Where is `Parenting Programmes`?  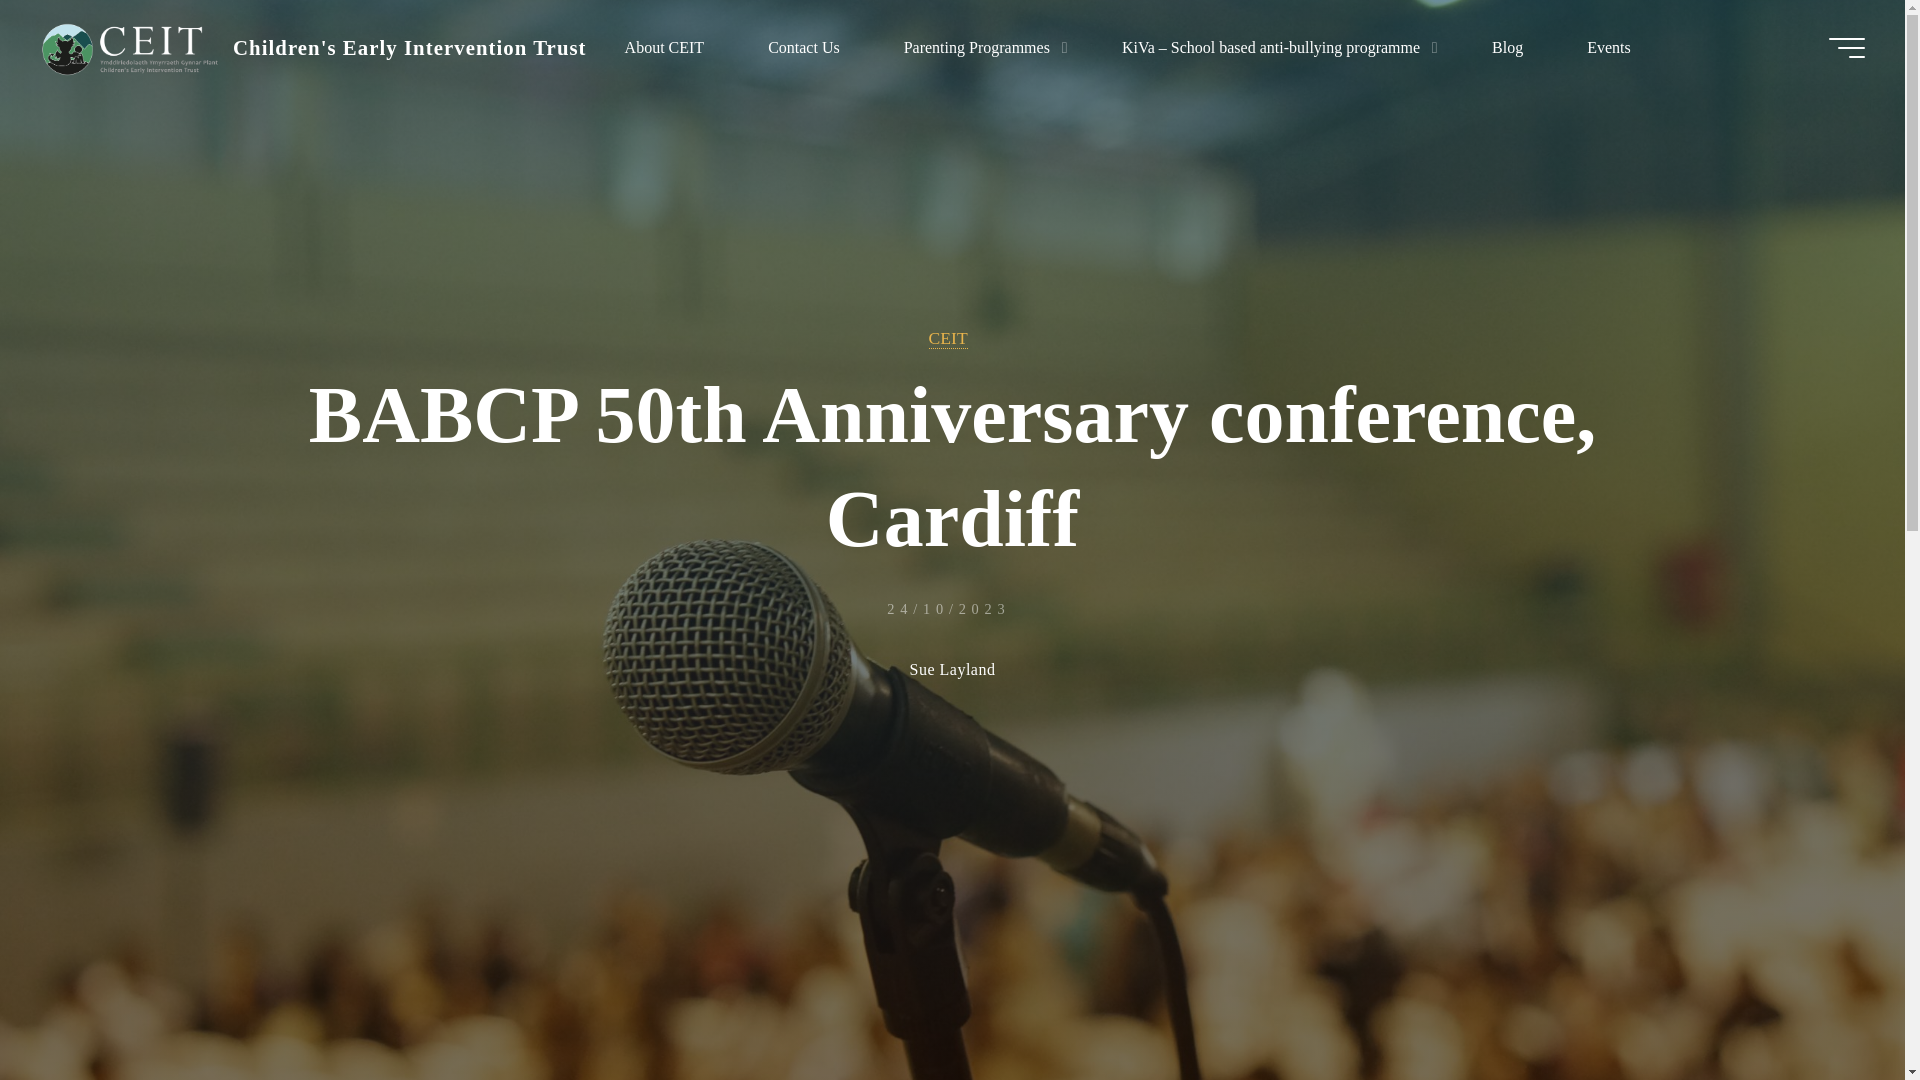
Parenting Programmes is located at coordinates (980, 47).